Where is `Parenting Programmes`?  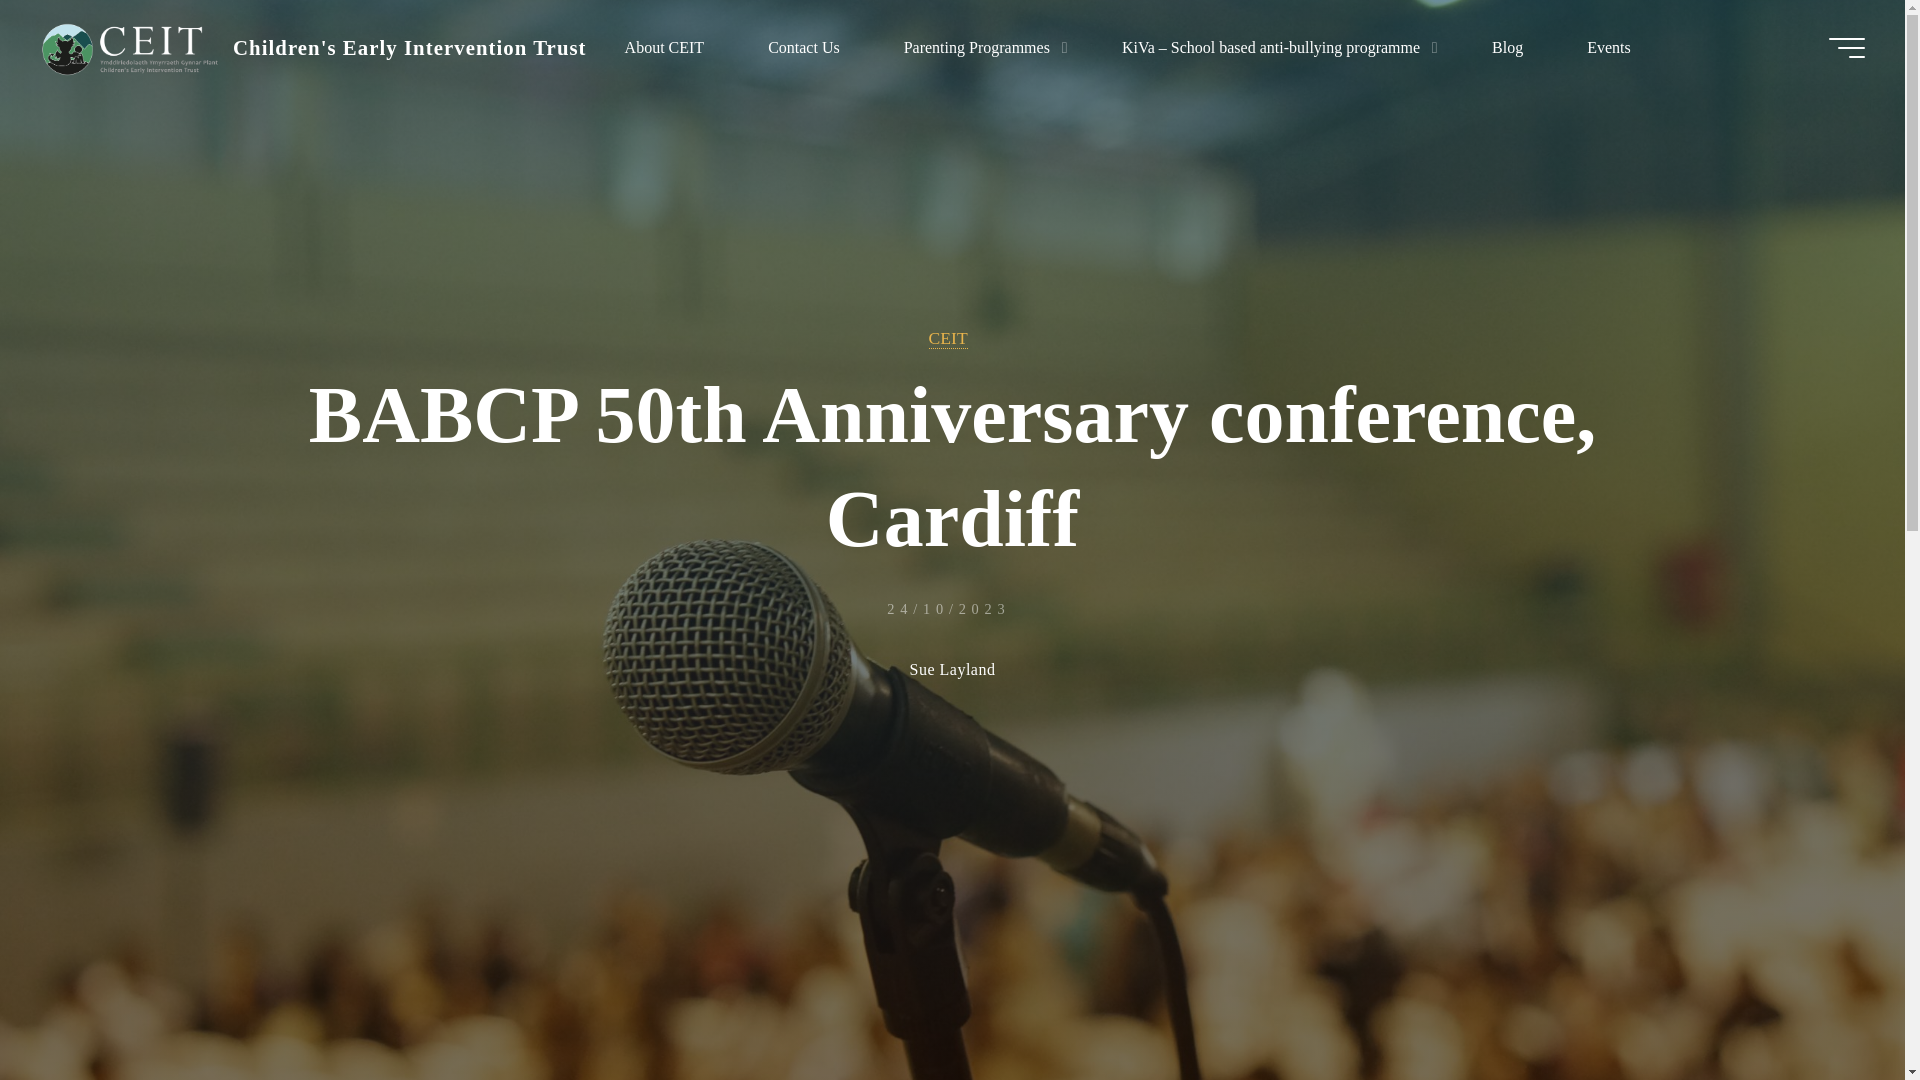
Parenting Programmes is located at coordinates (980, 47).